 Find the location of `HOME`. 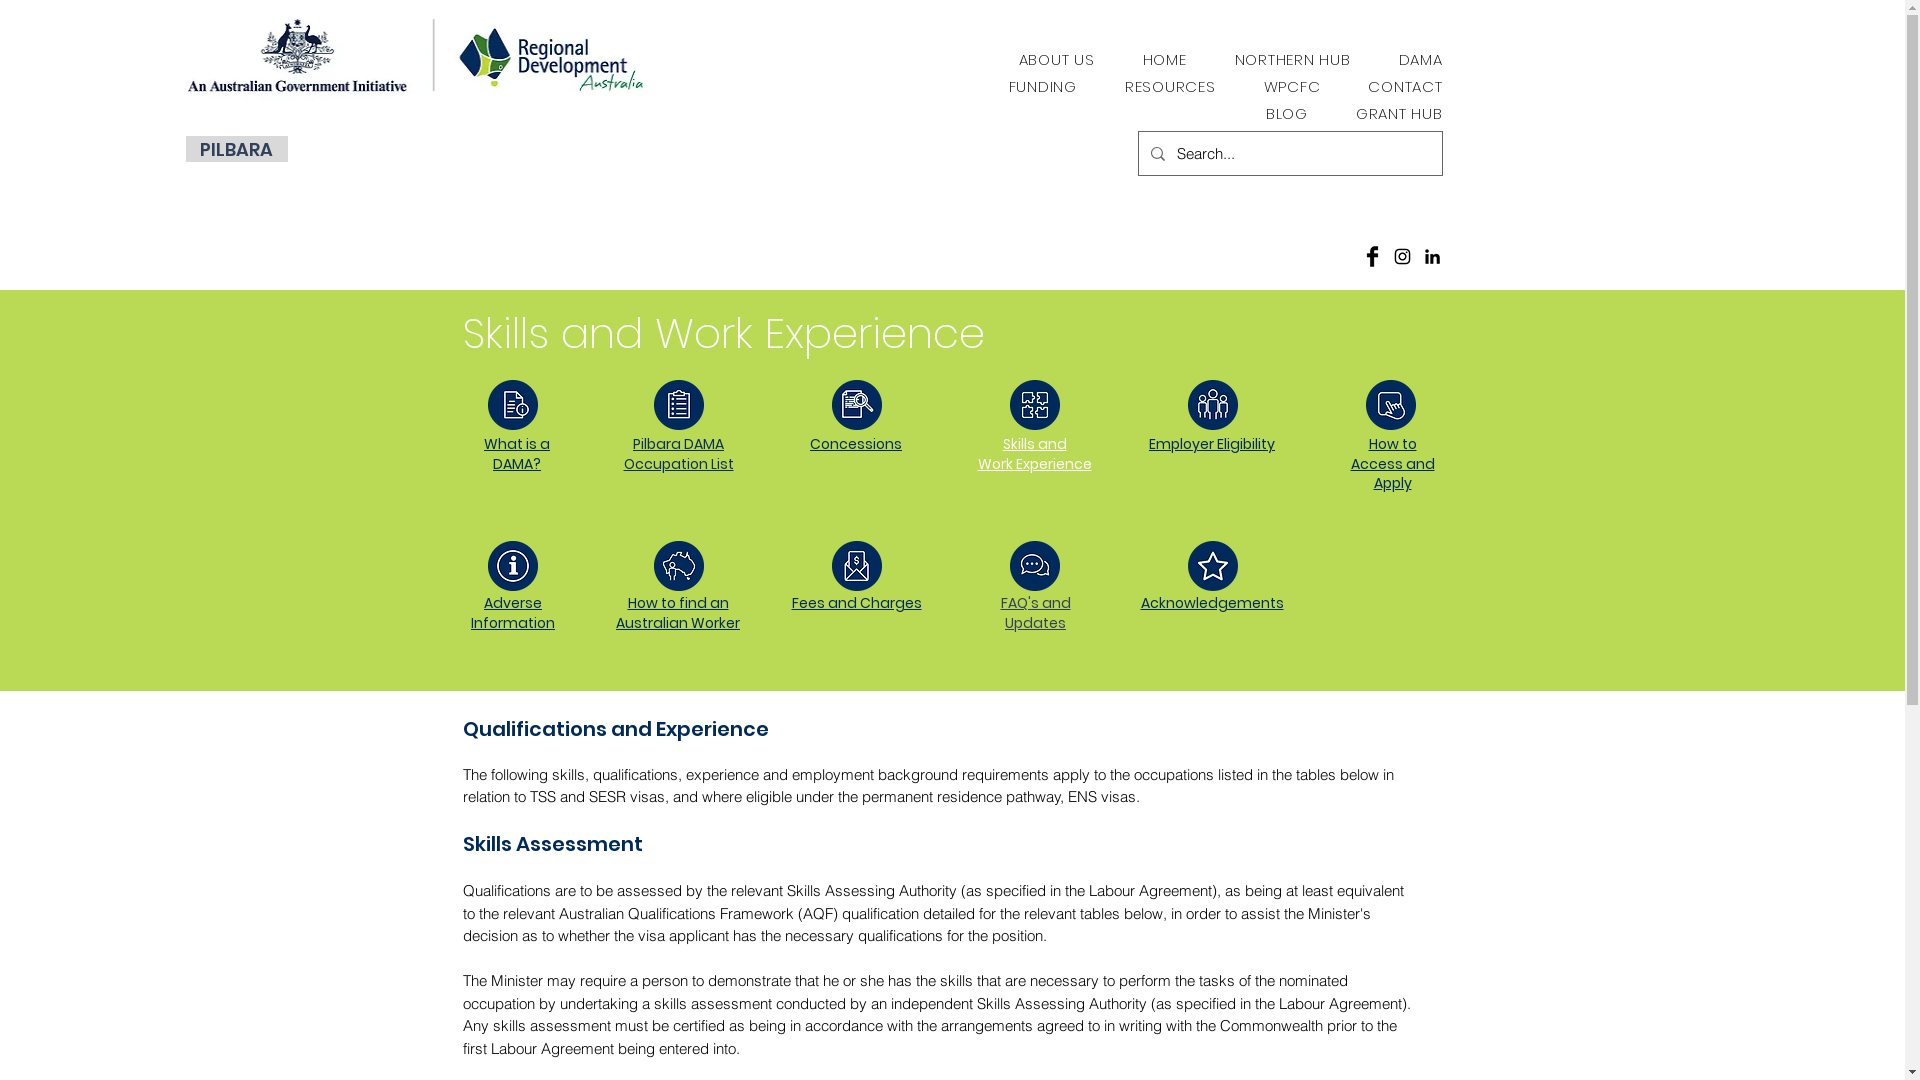

HOME is located at coordinates (1164, 60).